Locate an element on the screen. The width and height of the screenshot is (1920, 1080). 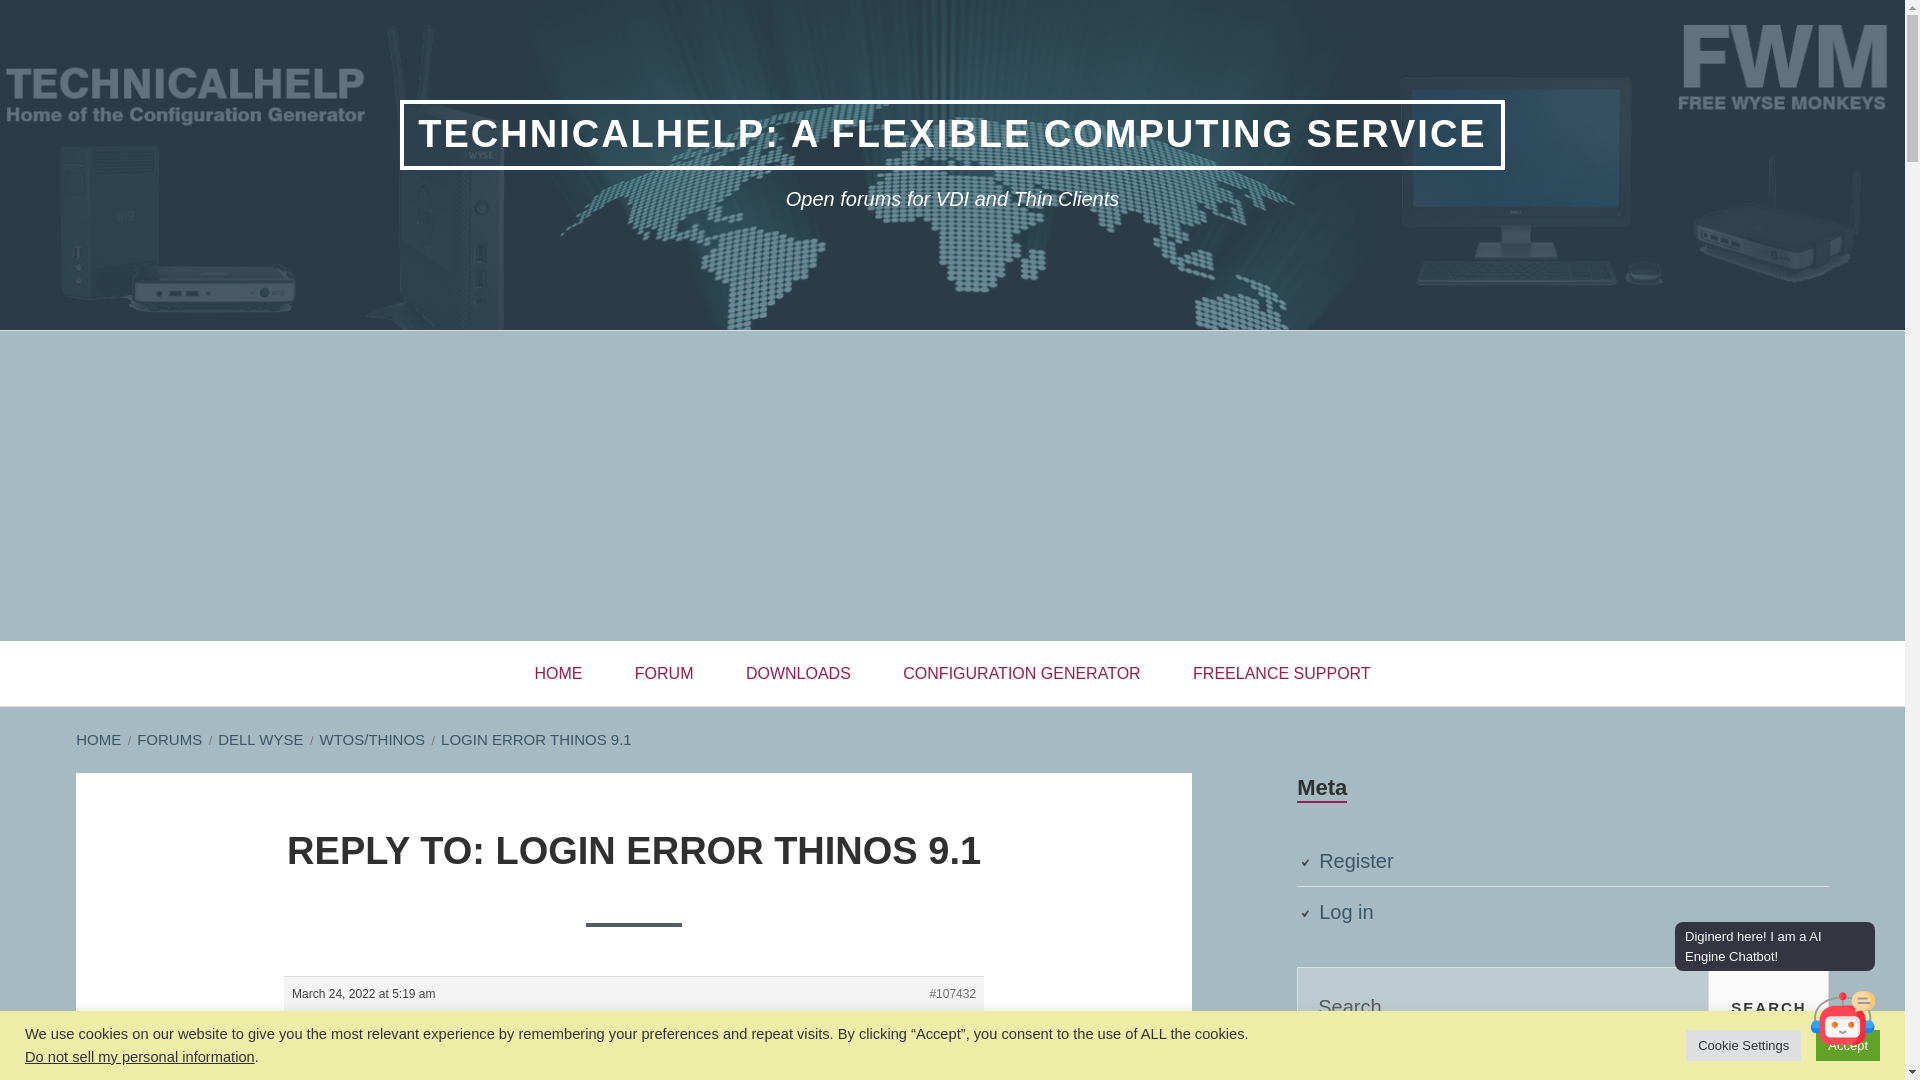
DELL WYSE is located at coordinates (260, 738).